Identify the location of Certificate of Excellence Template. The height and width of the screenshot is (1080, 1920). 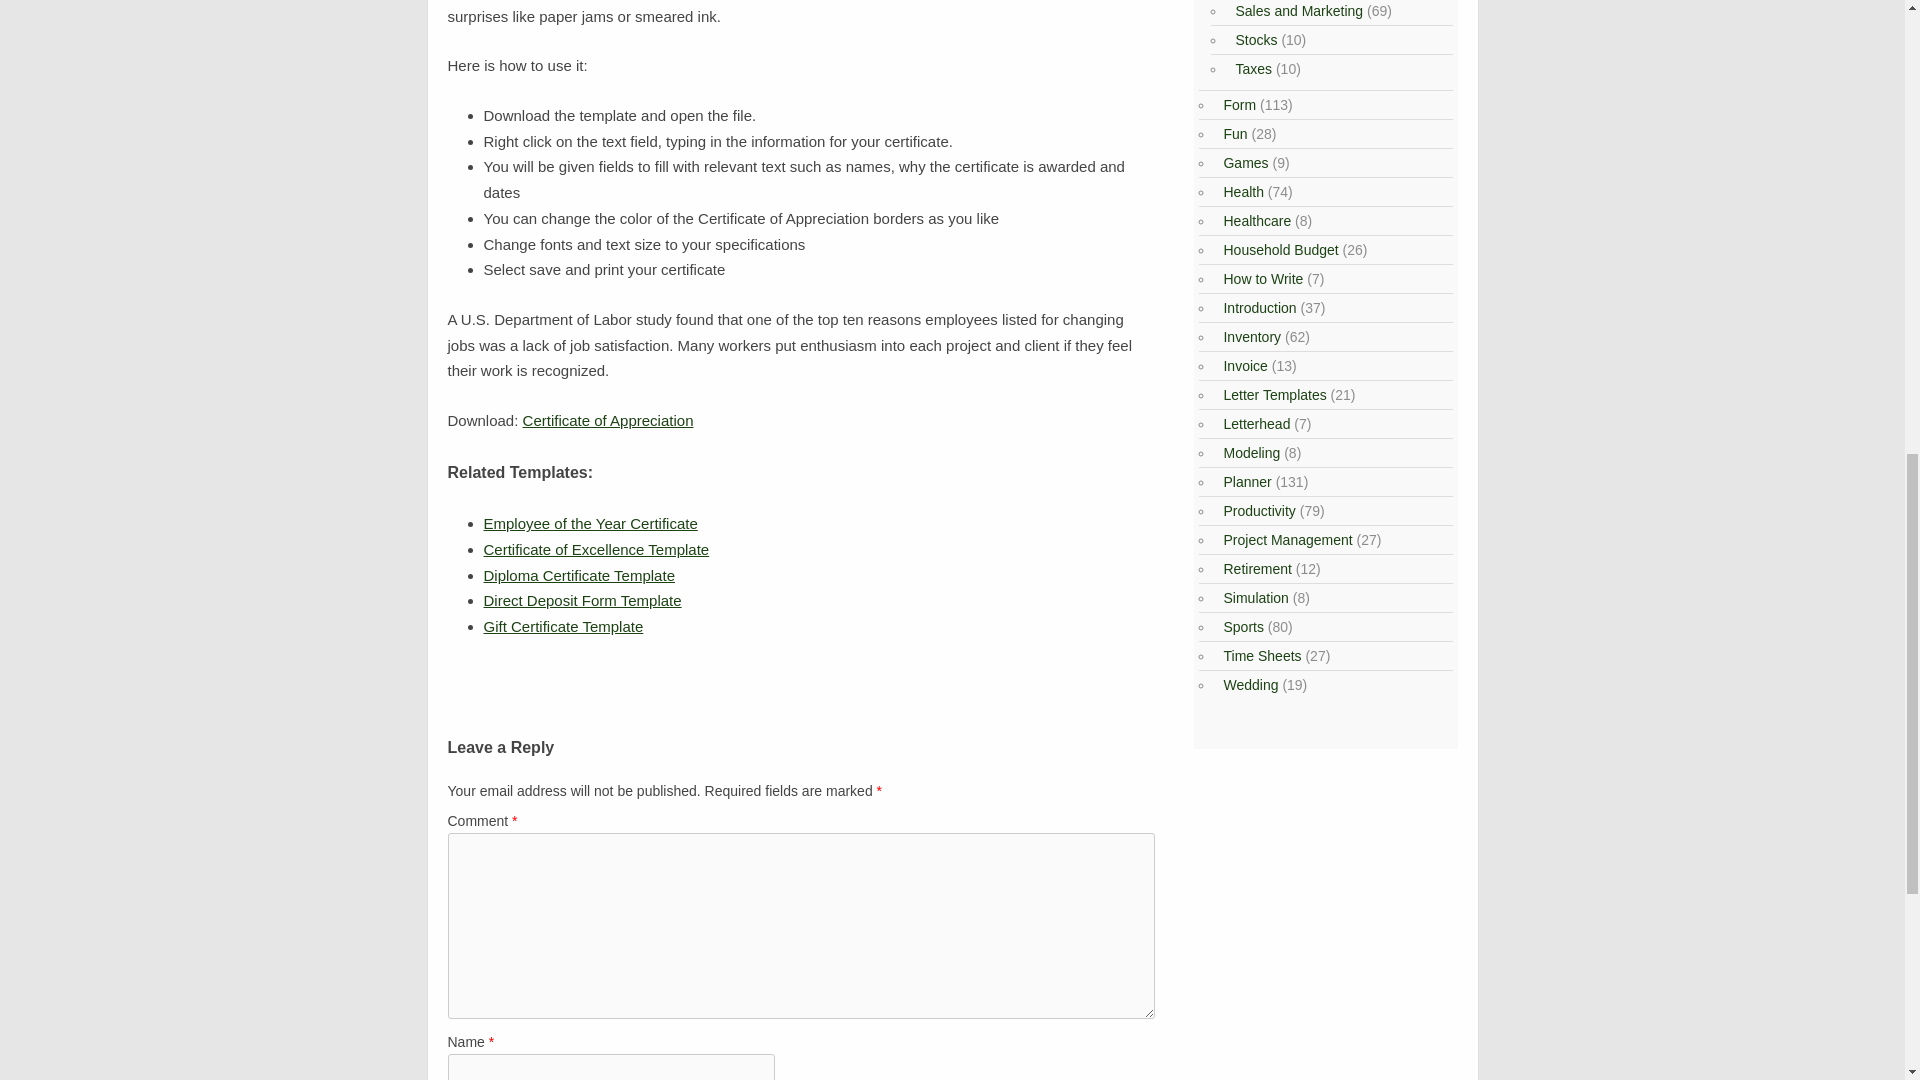
(596, 550).